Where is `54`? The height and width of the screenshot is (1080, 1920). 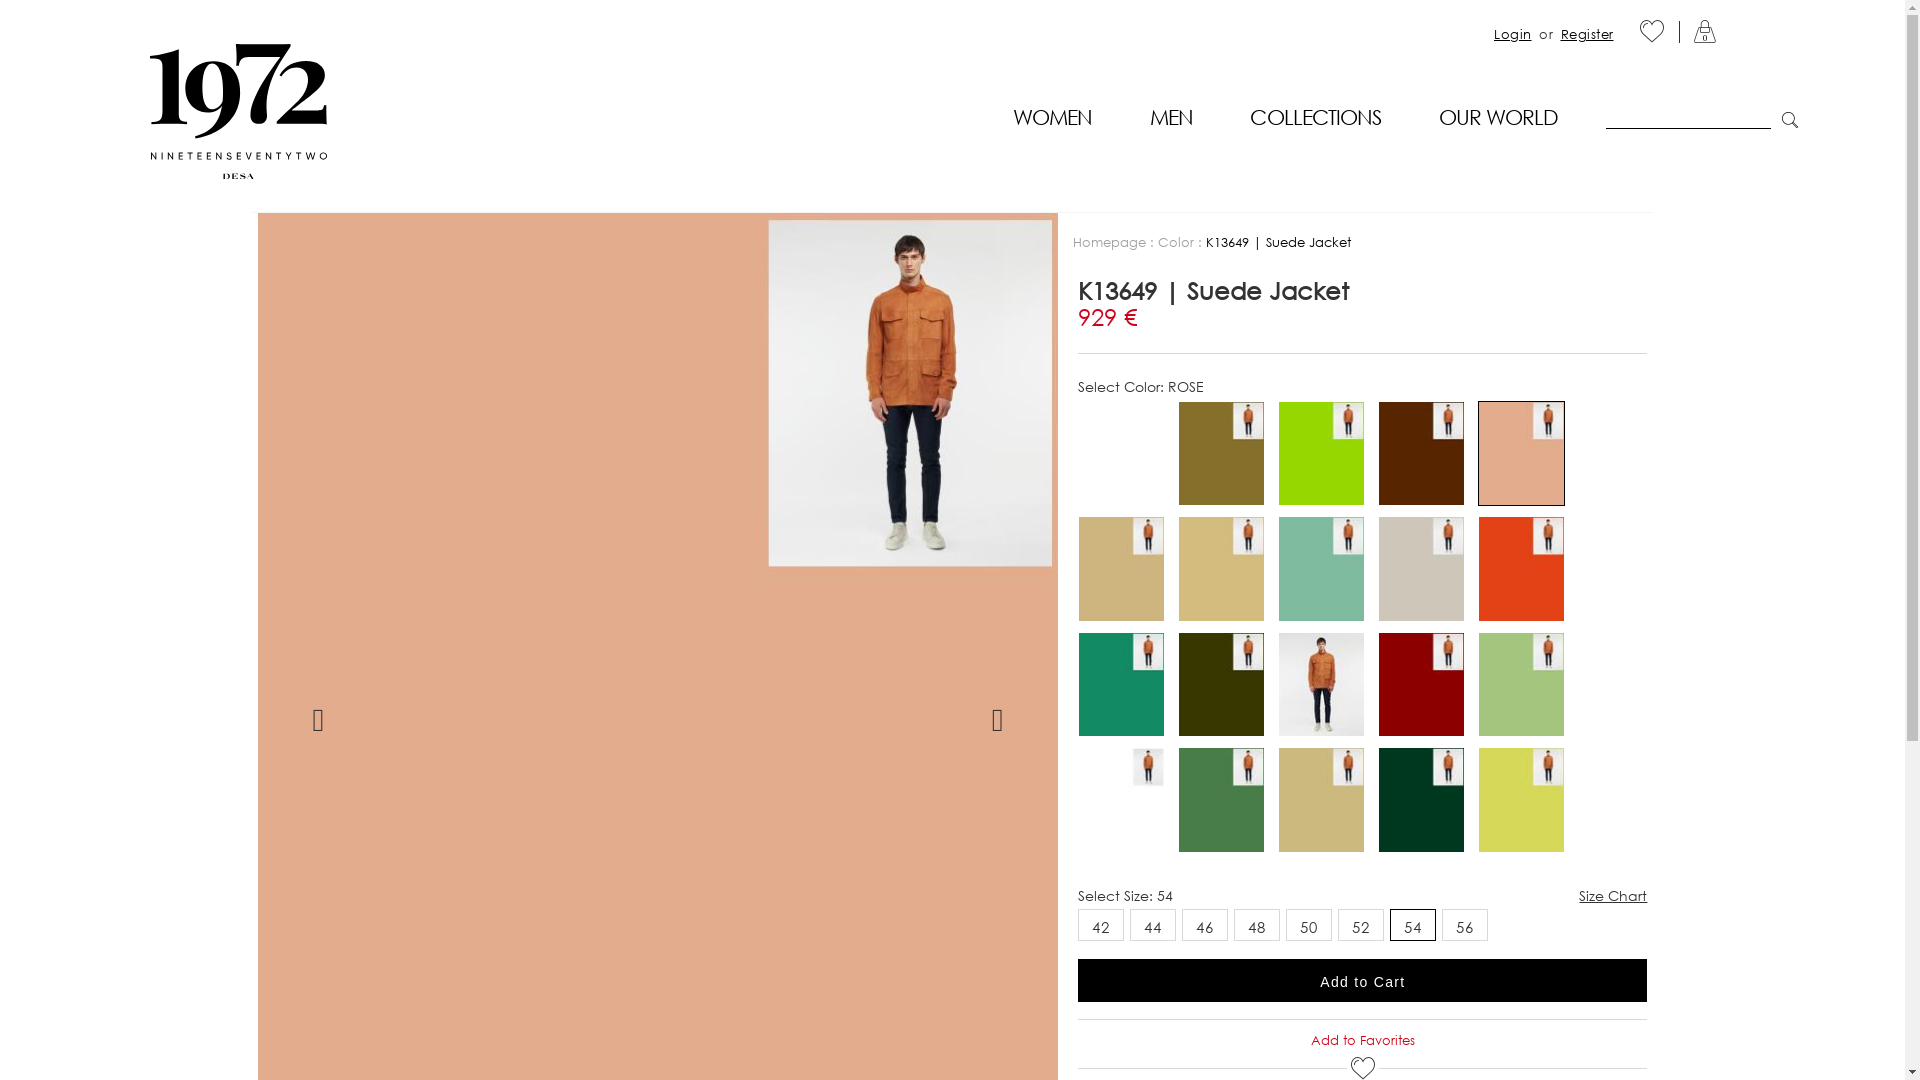
54 is located at coordinates (1413, 925).